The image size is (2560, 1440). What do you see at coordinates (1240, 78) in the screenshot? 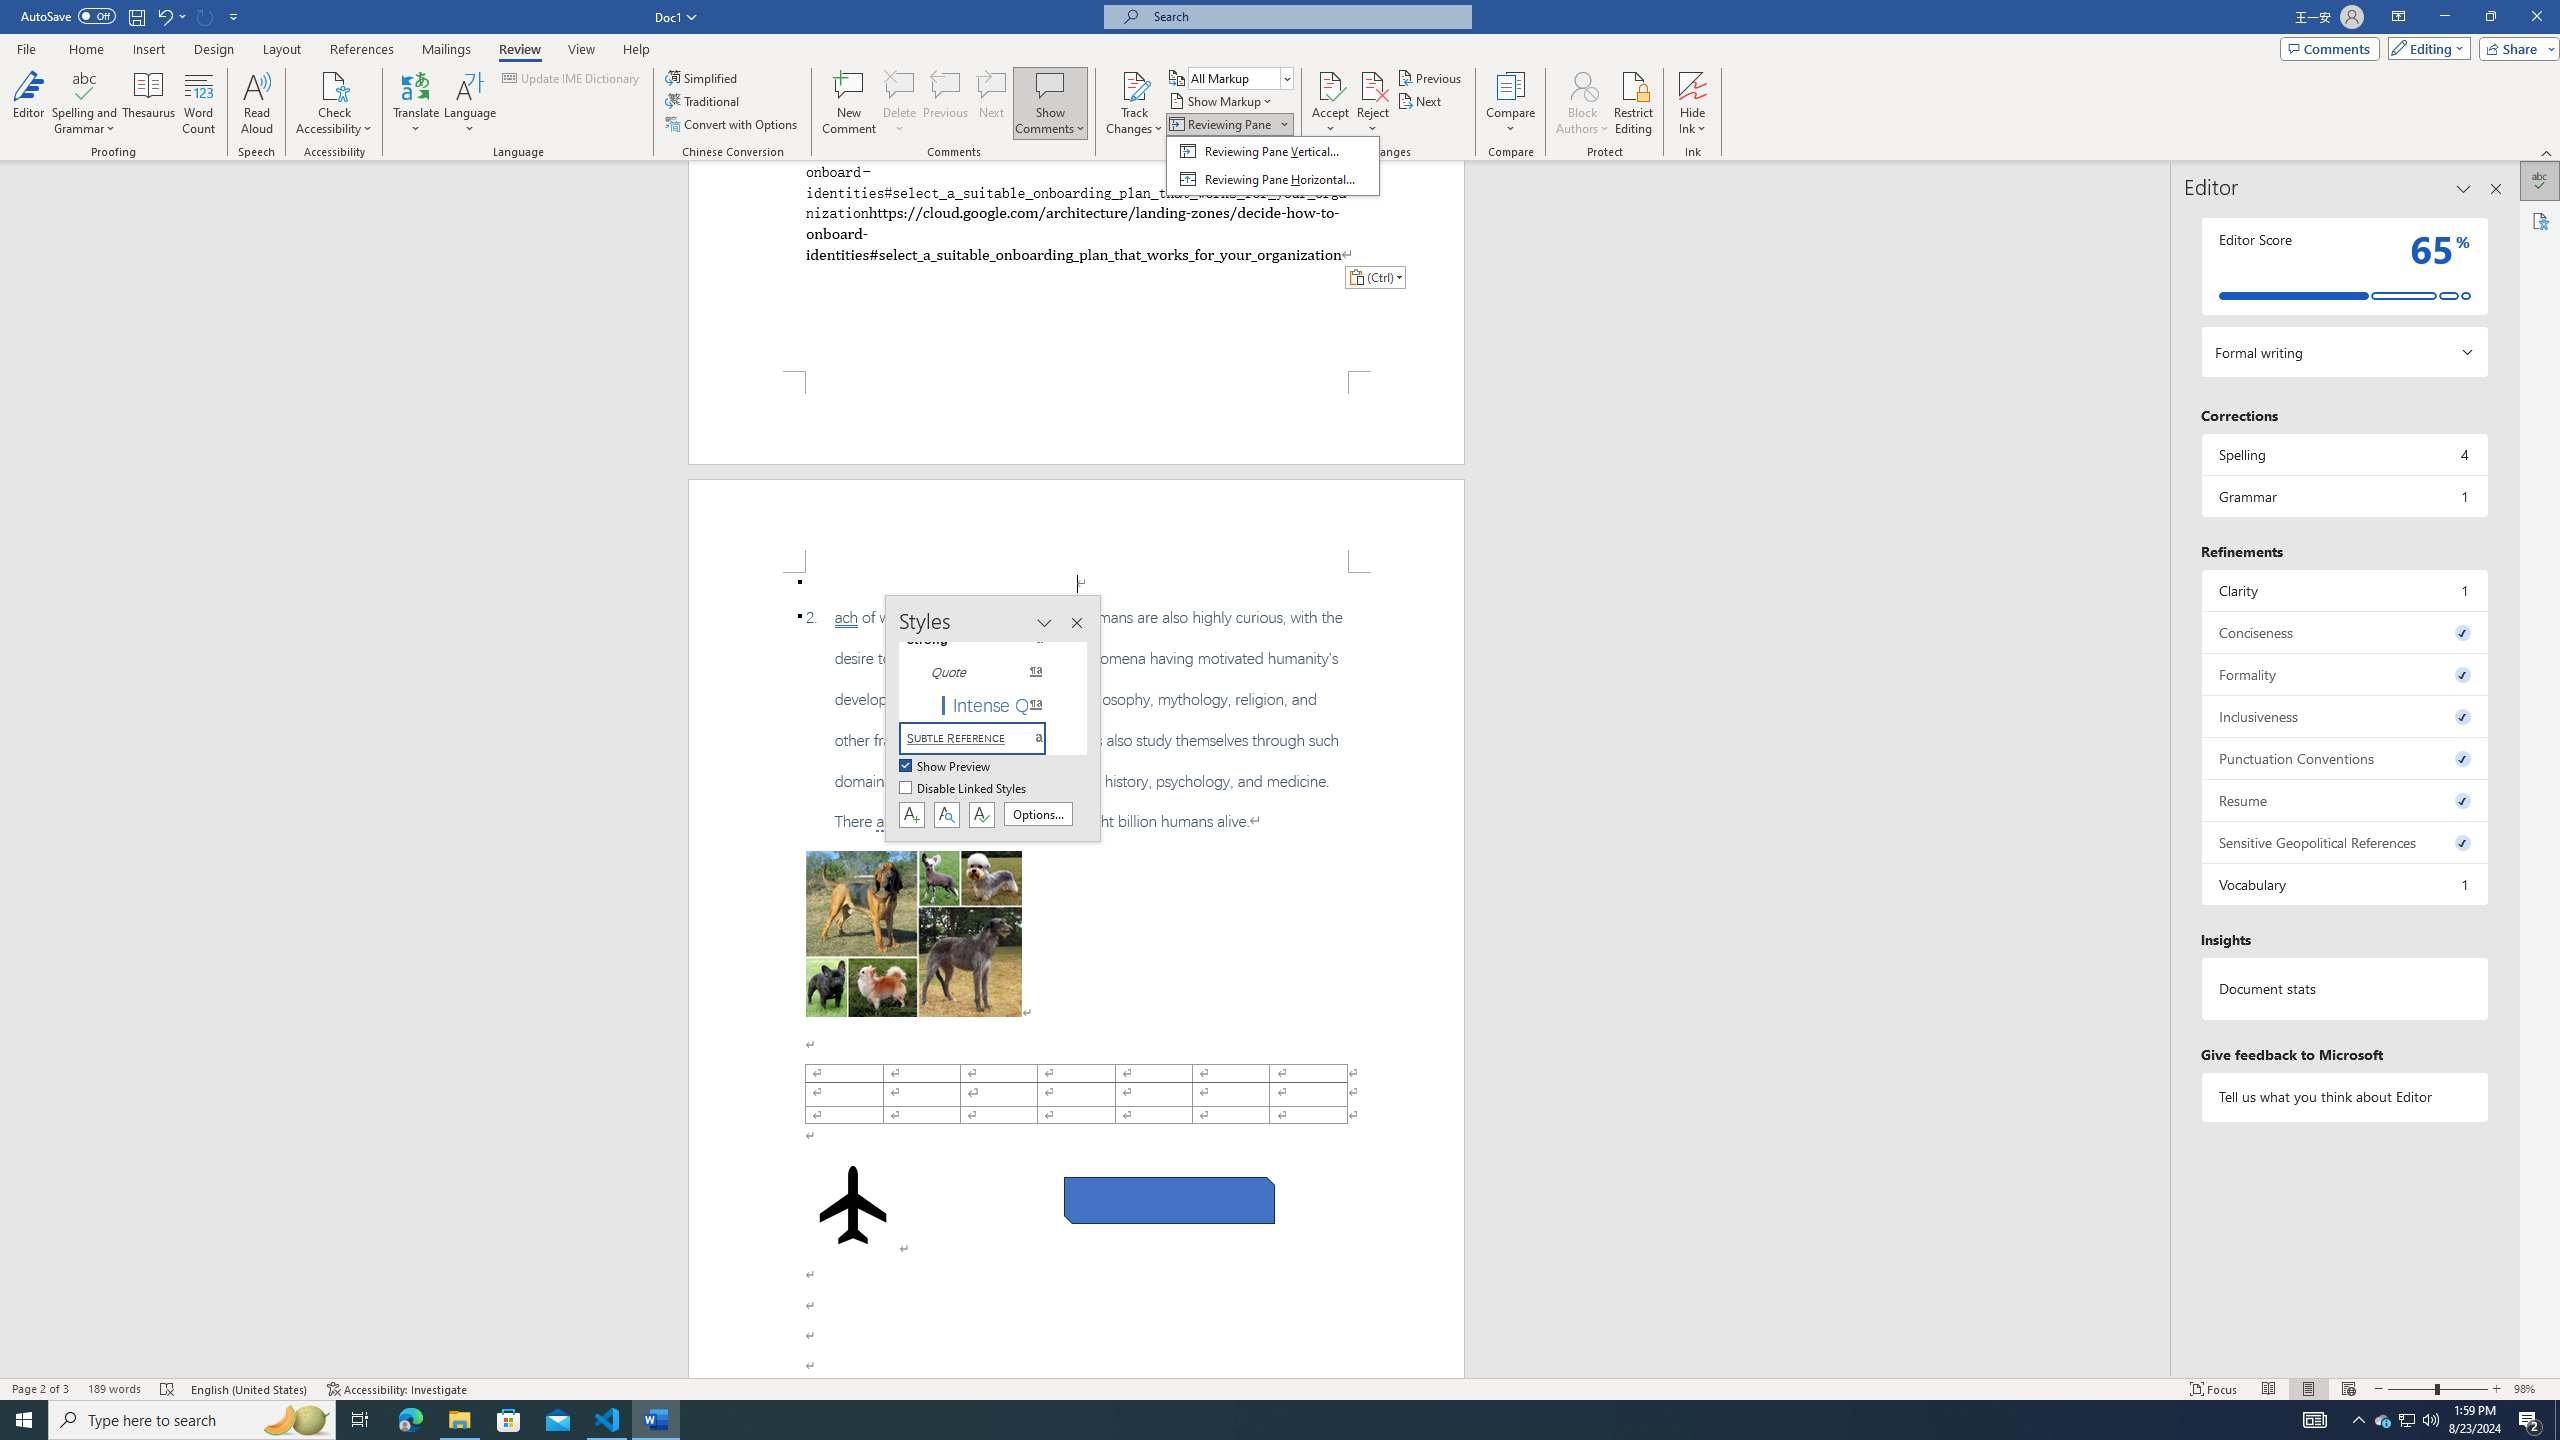
I see `Display for Review` at bounding box center [1240, 78].